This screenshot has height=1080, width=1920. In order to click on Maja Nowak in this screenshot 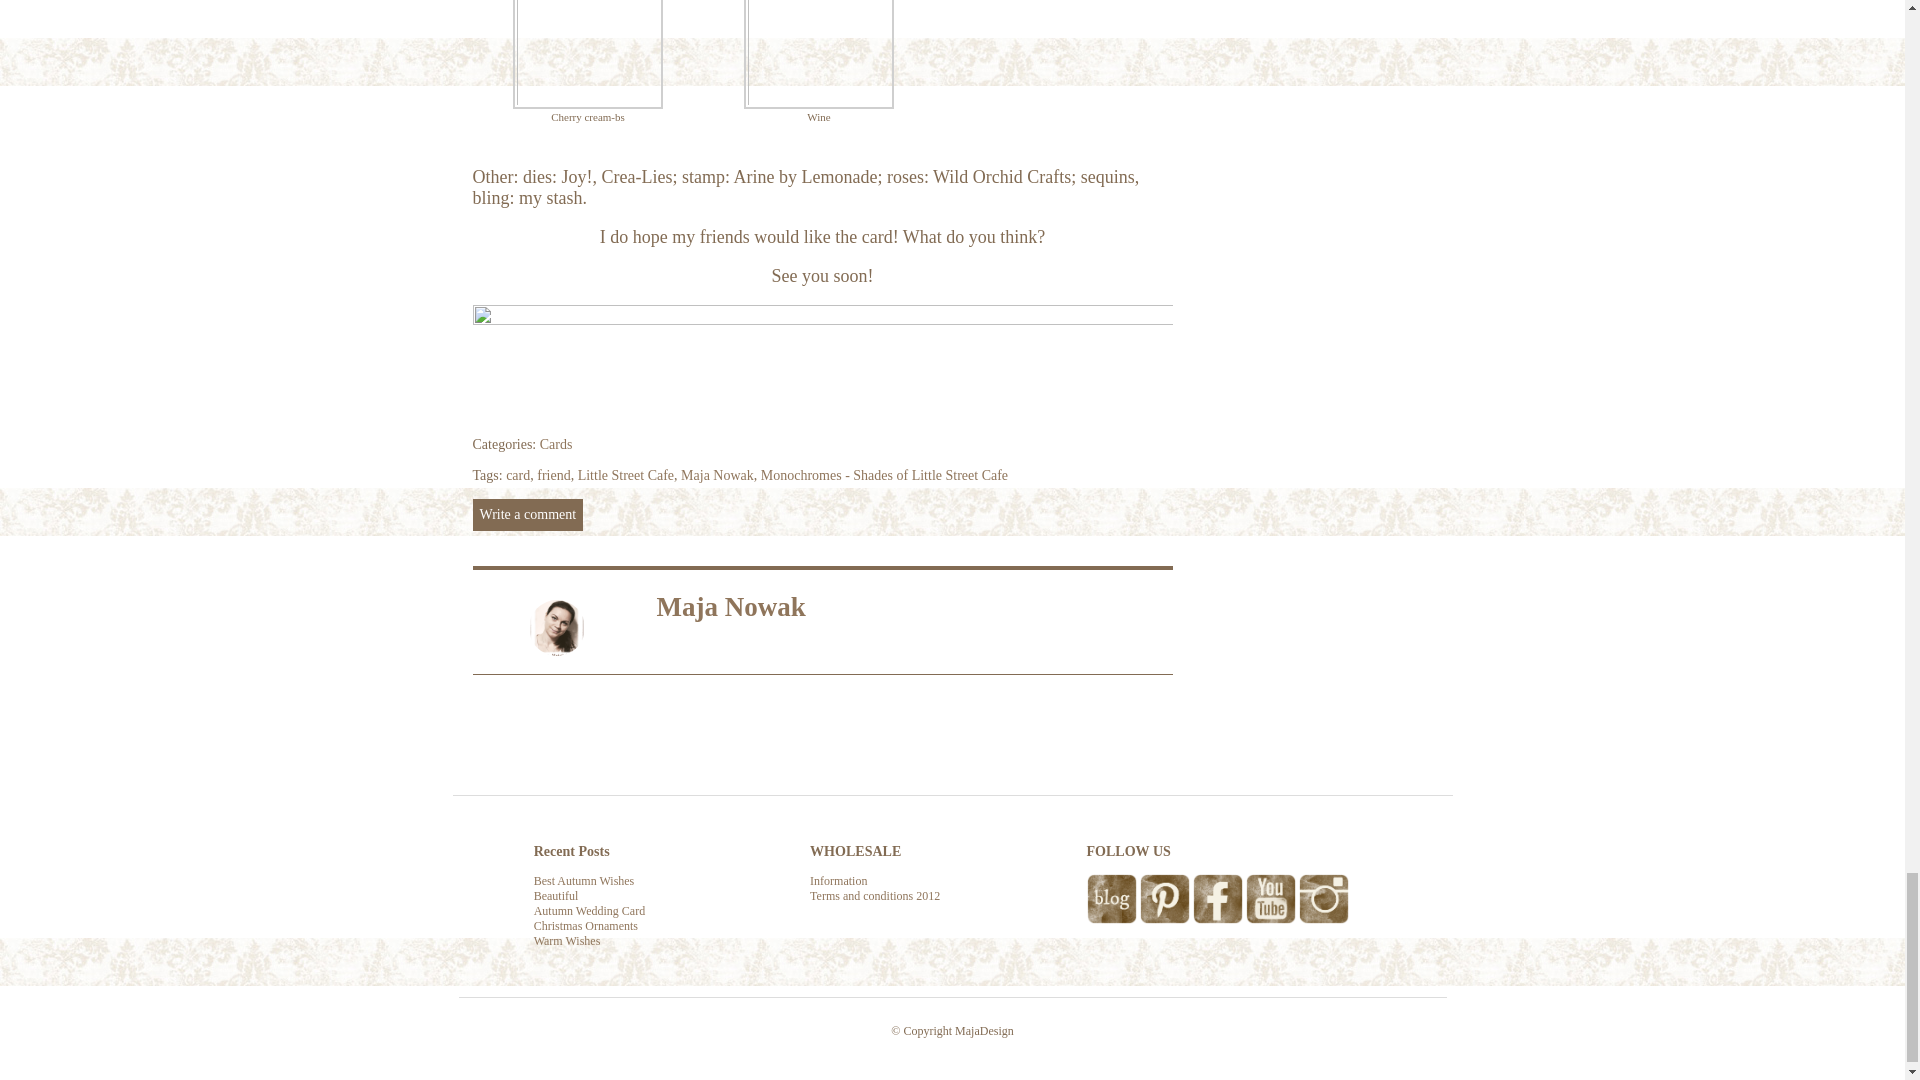, I will do `click(718, 474)`.